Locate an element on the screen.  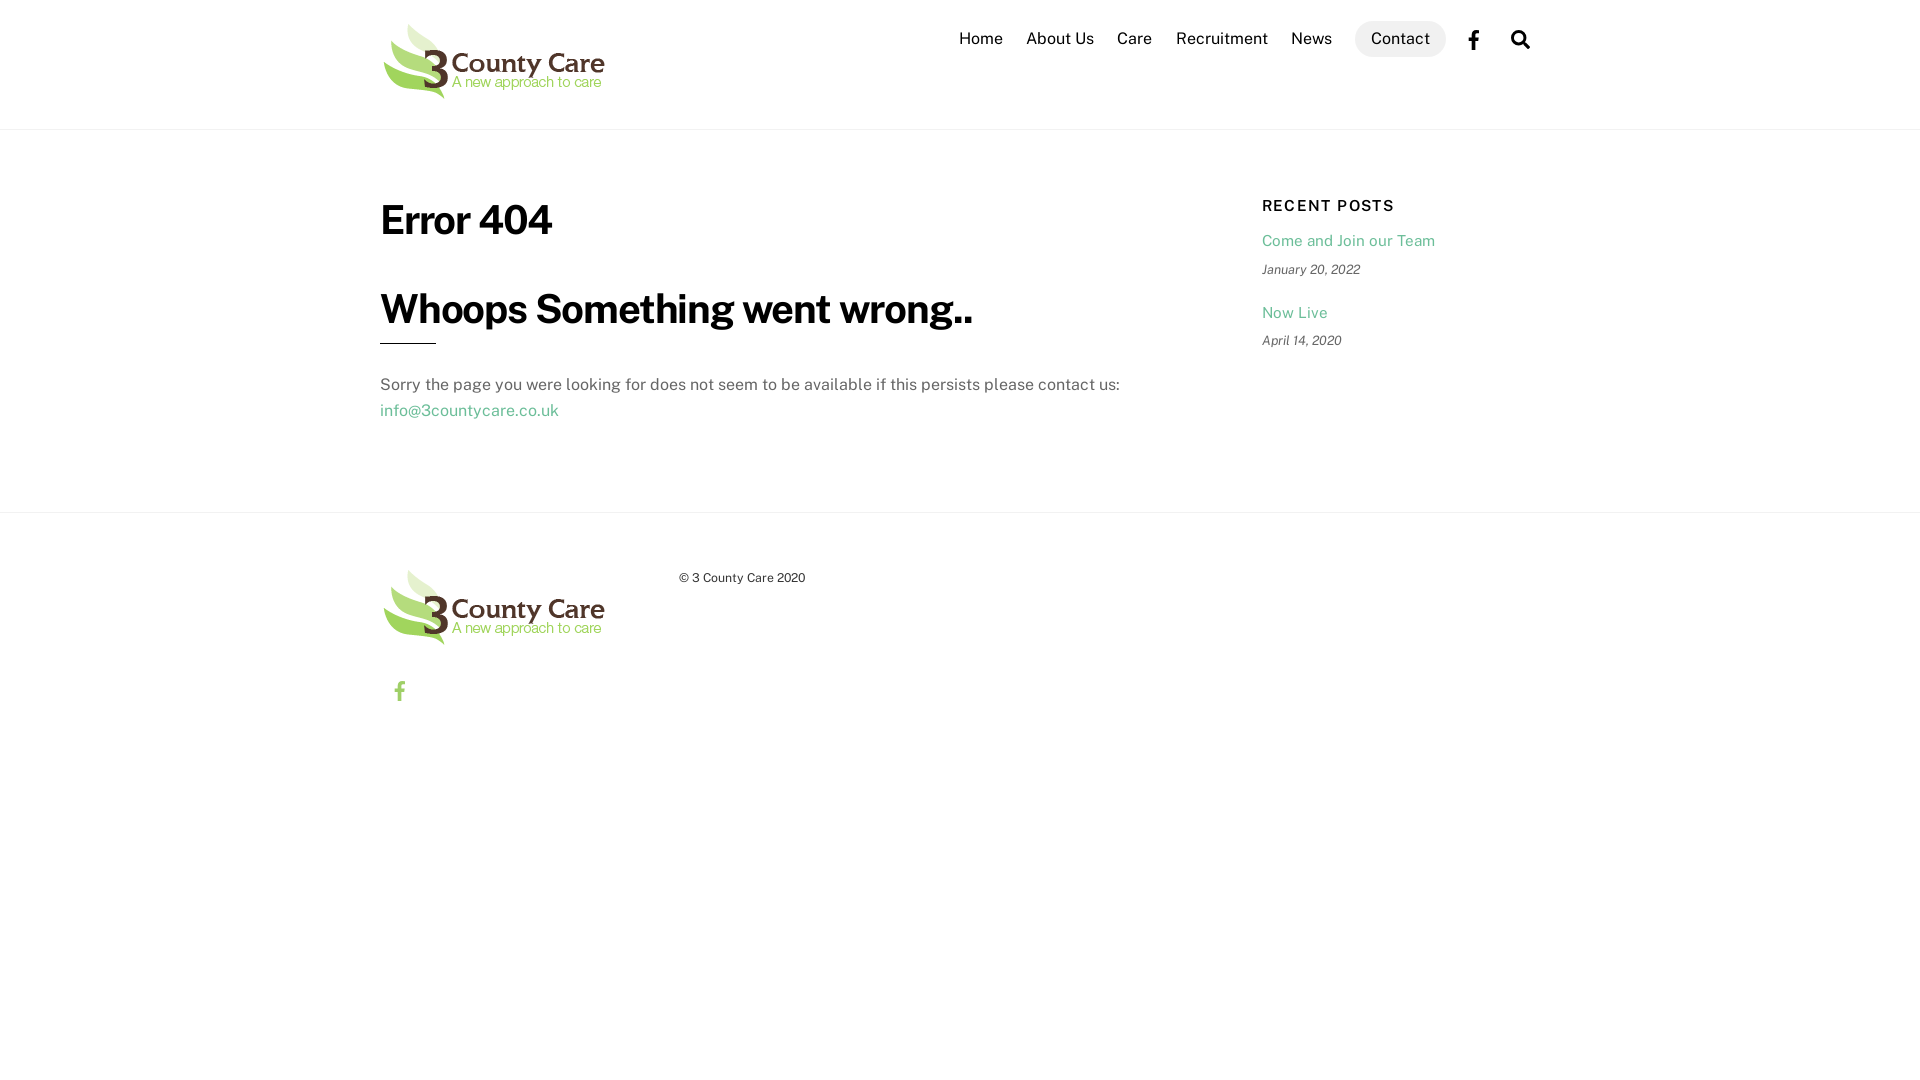
3 County Care is located at coordinates (494, 61).